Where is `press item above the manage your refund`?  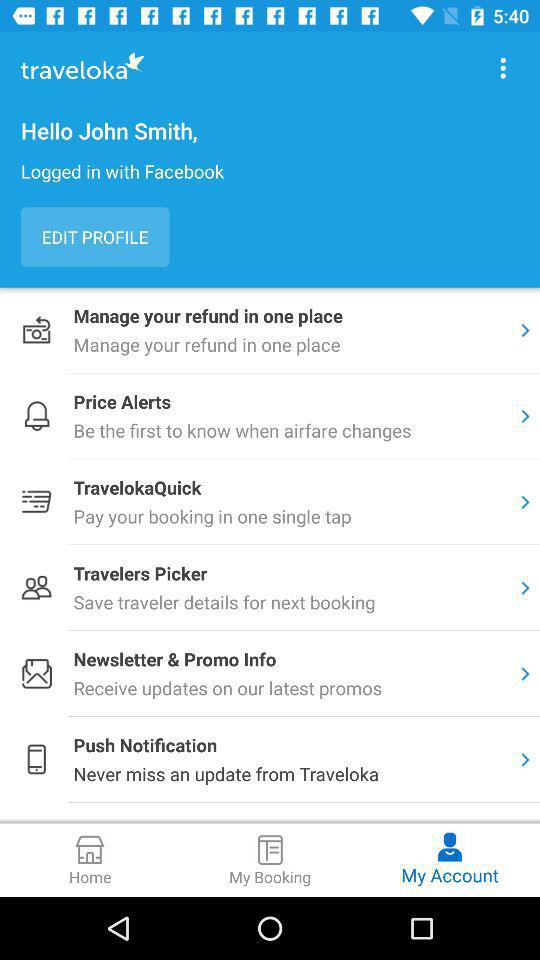 press item above the manage your refund is located at coordinates (95, 236).